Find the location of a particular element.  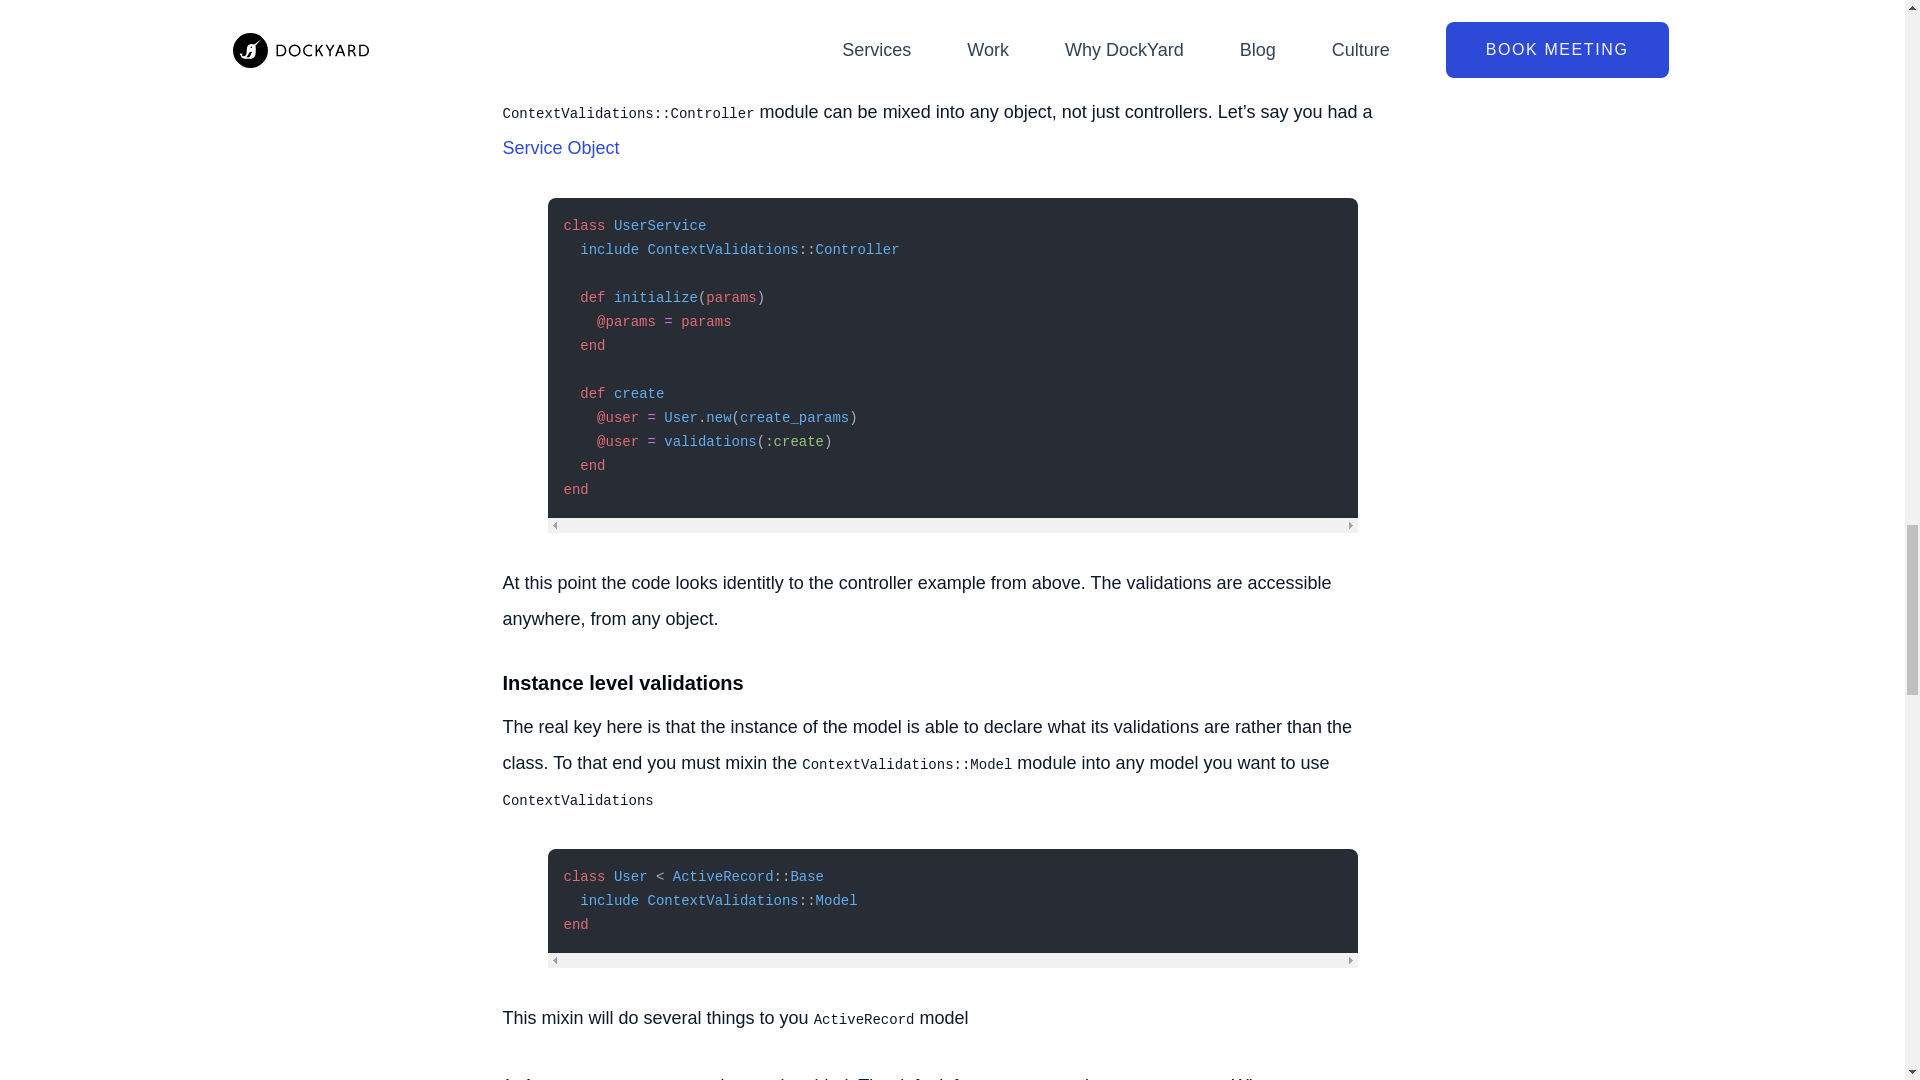

Form Objects is located at coordinates (930, 7).